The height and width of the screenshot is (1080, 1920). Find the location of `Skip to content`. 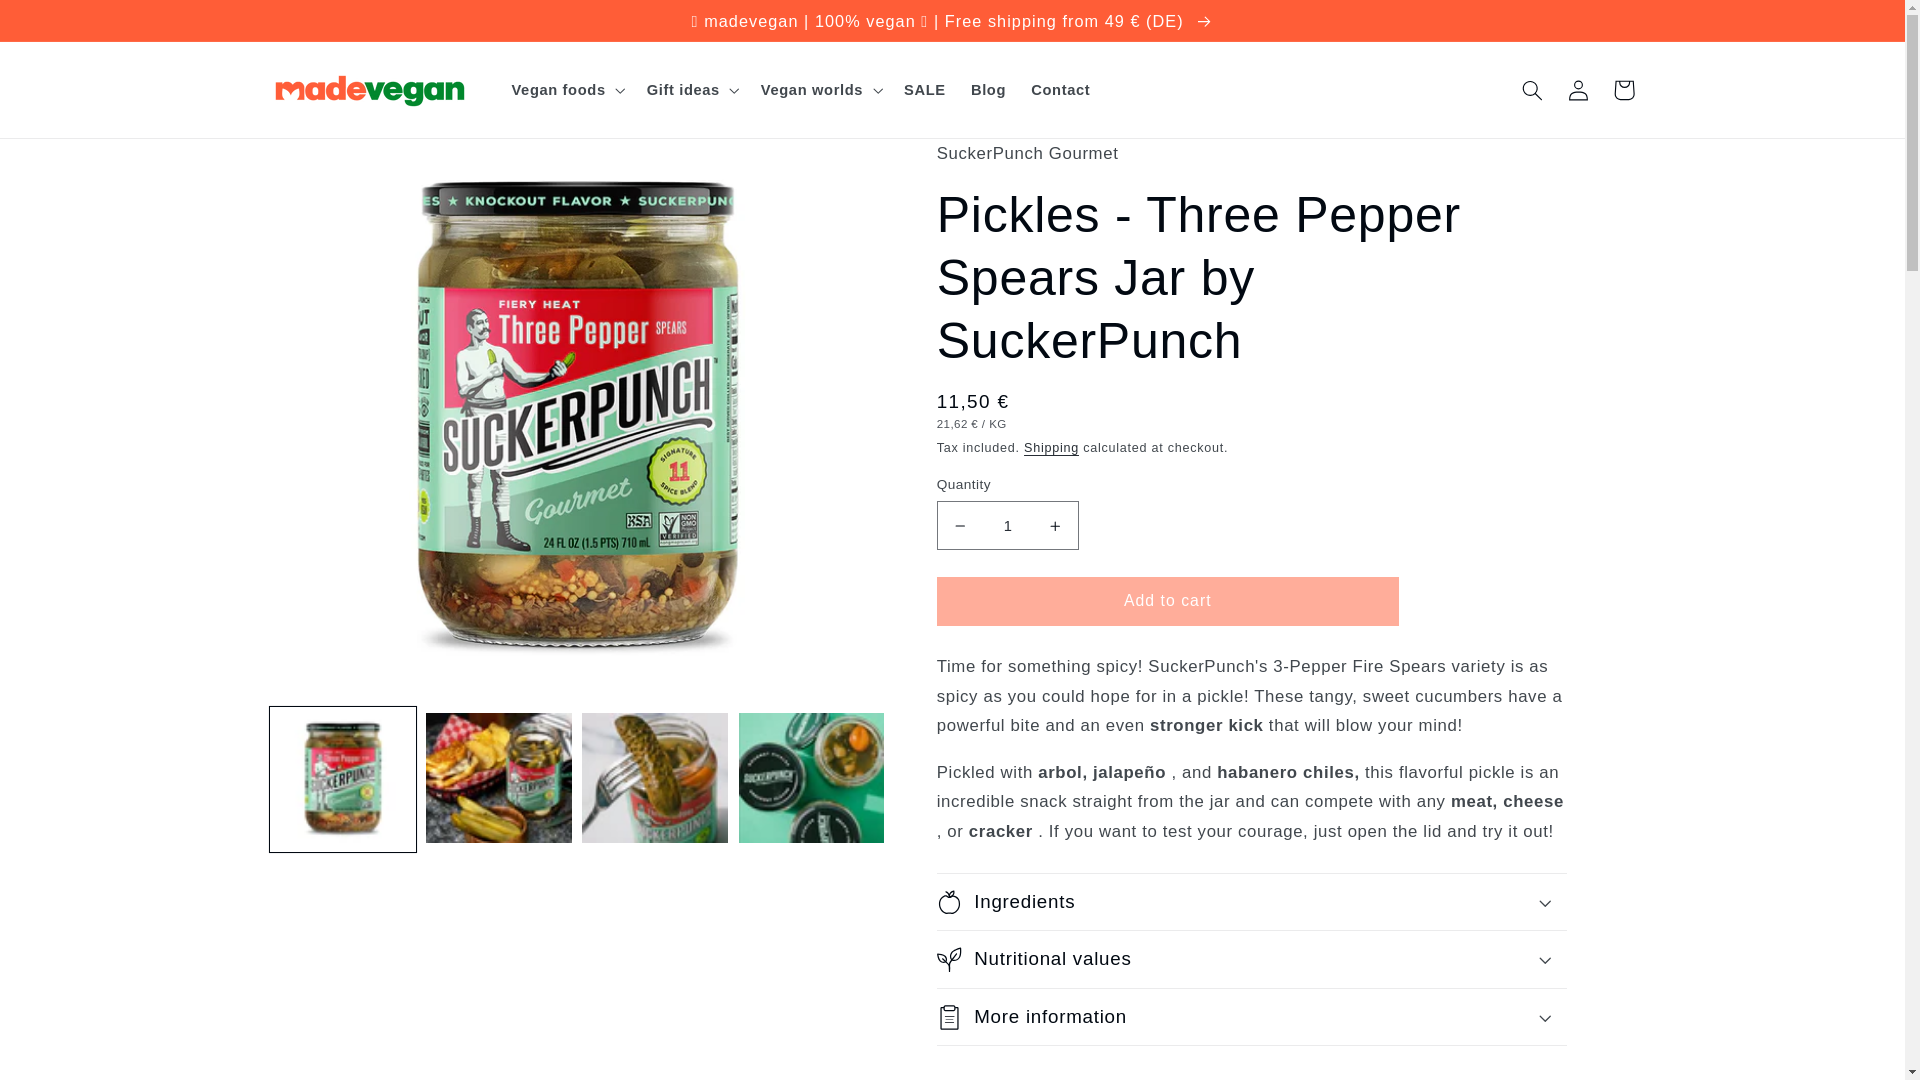

Skip to content is located at coordinates (63, 24).